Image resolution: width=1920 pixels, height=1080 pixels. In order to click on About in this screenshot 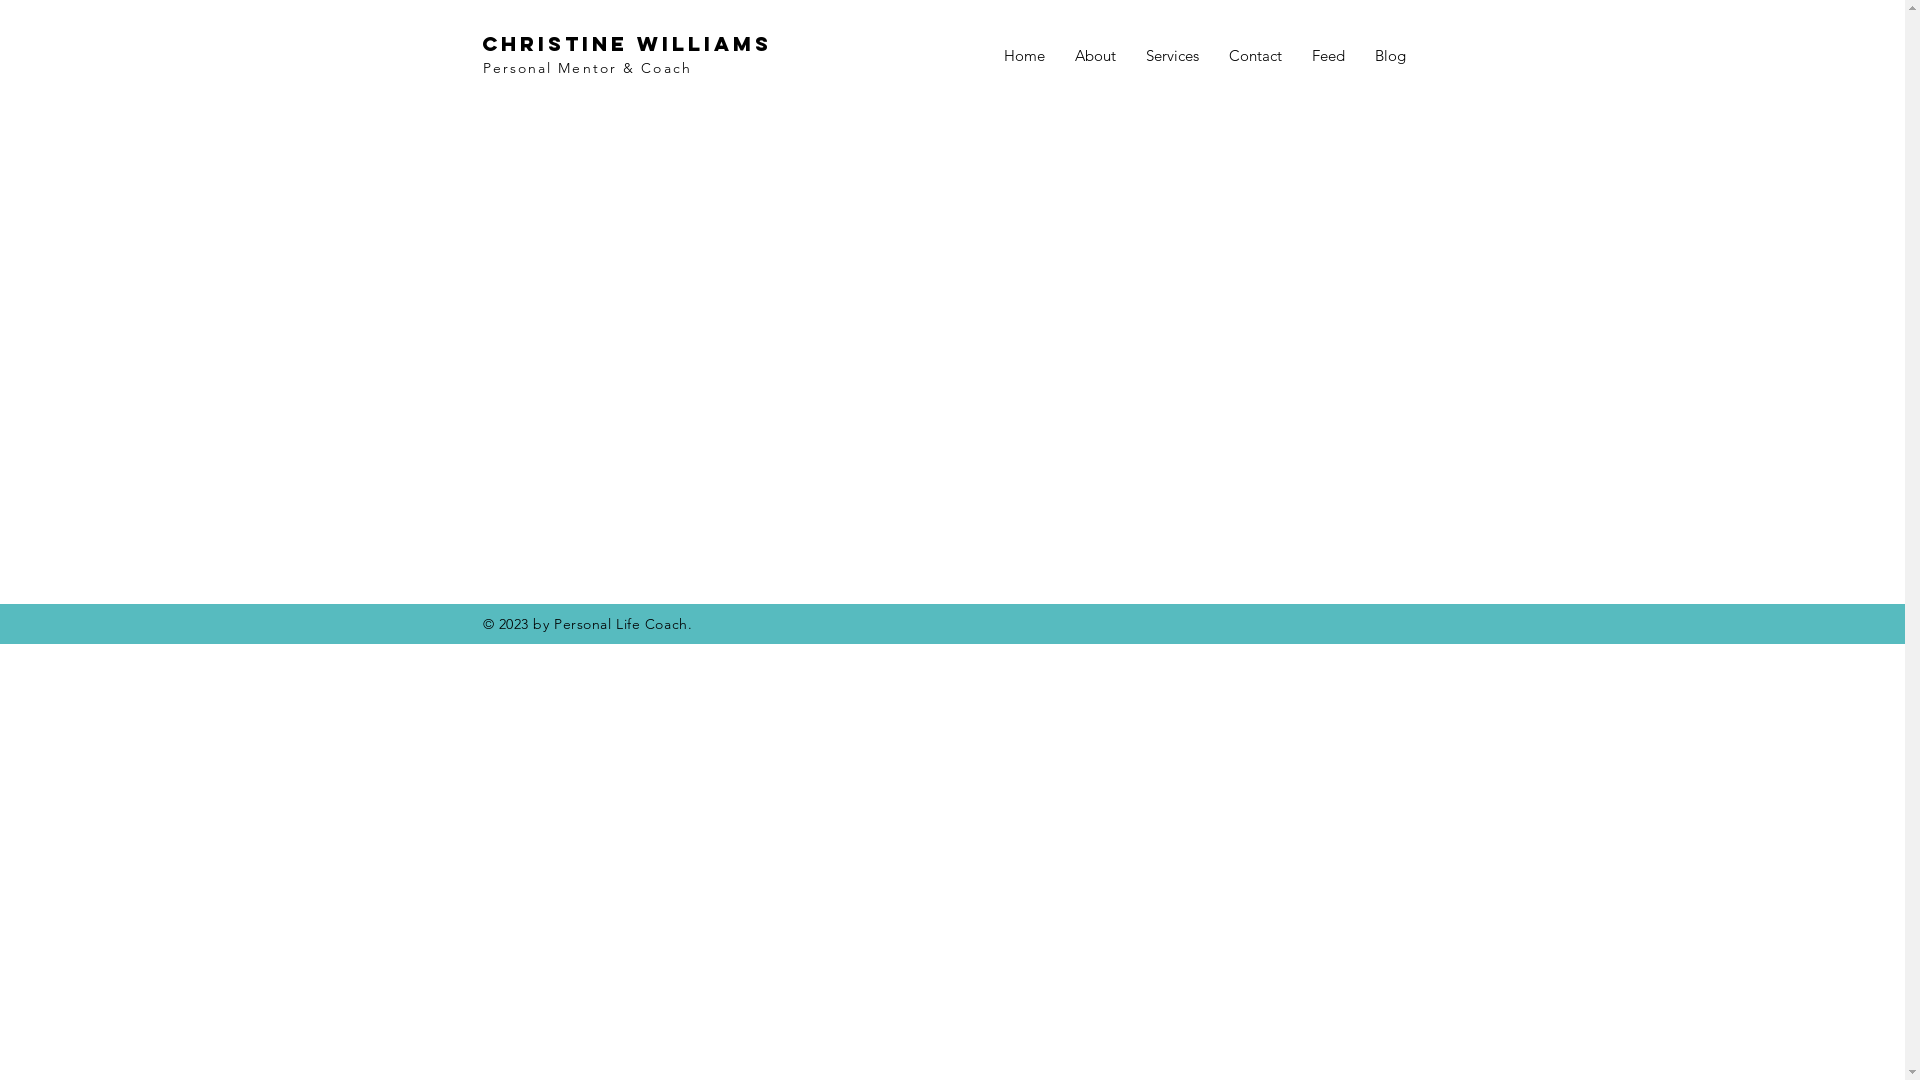, I will do `click(1096, 56)`.